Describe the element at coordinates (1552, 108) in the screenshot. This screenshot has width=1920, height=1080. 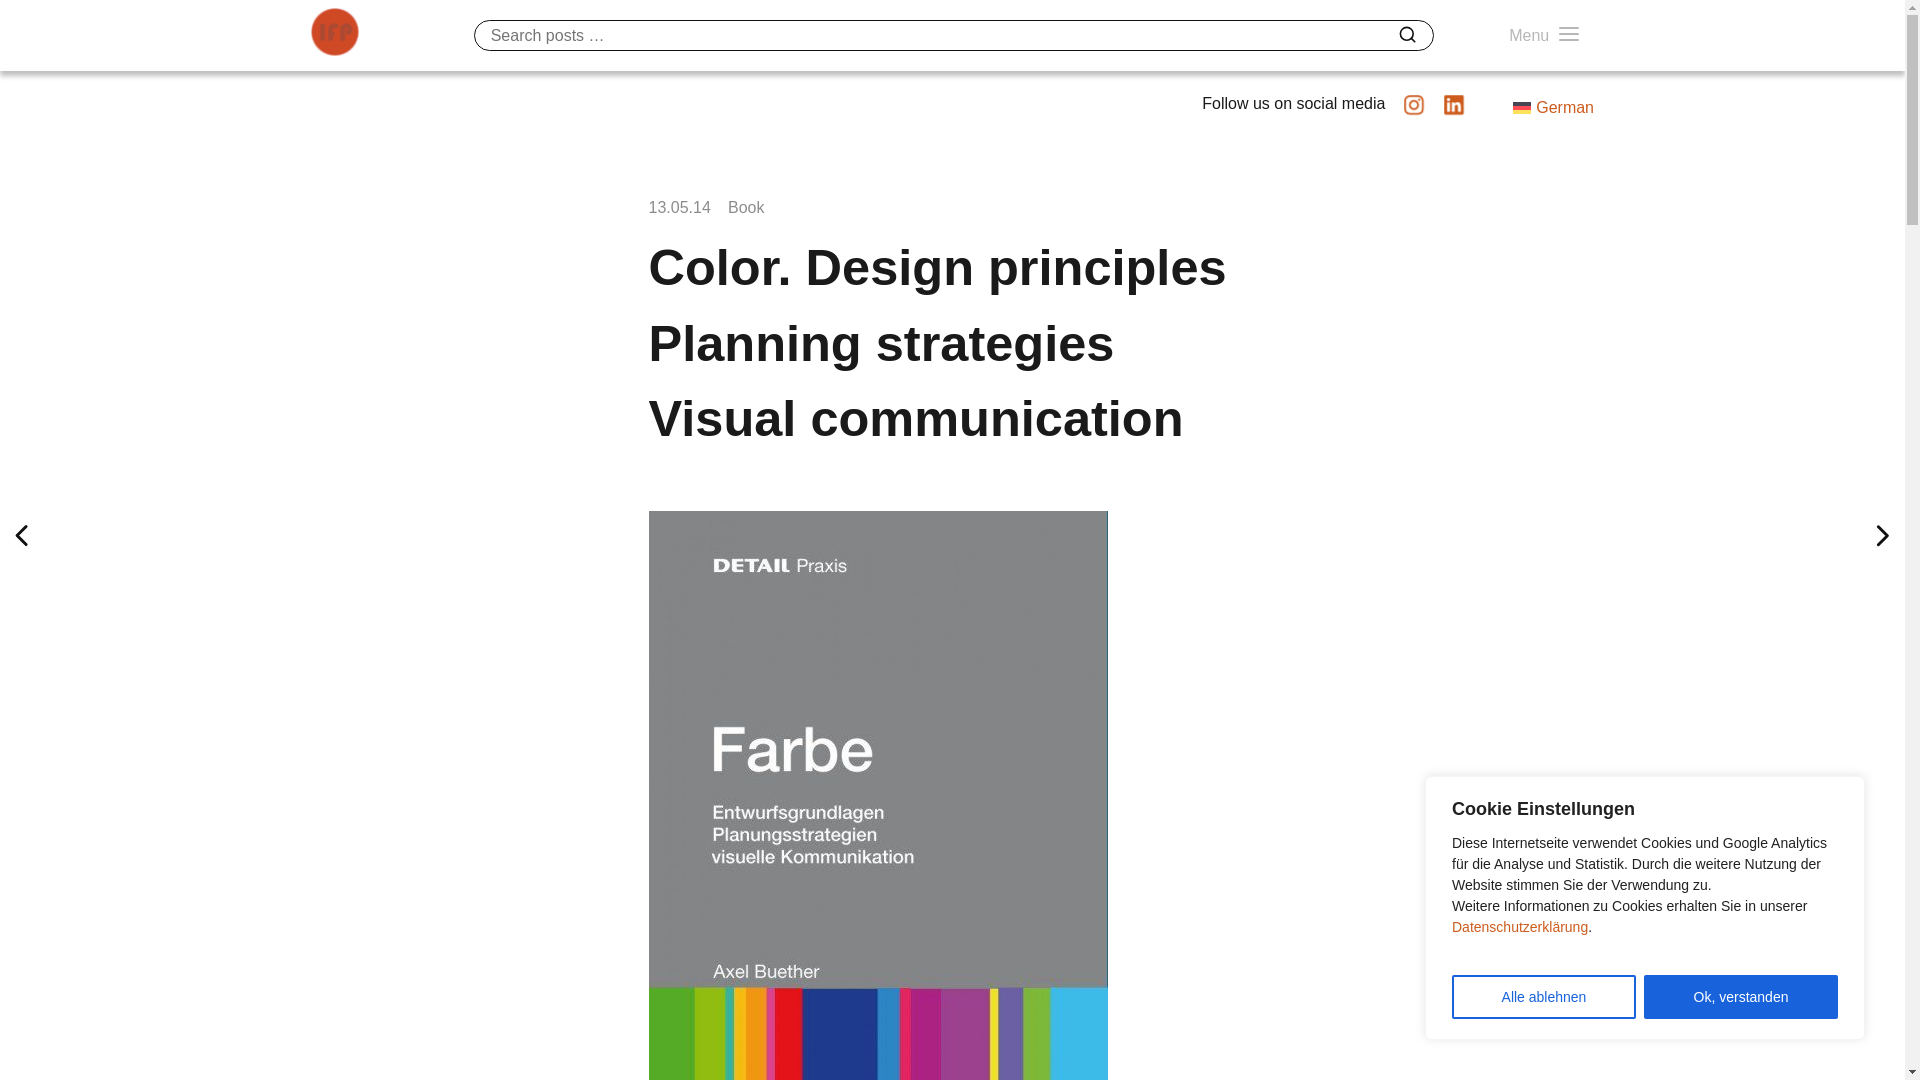
I see `German` at that location.